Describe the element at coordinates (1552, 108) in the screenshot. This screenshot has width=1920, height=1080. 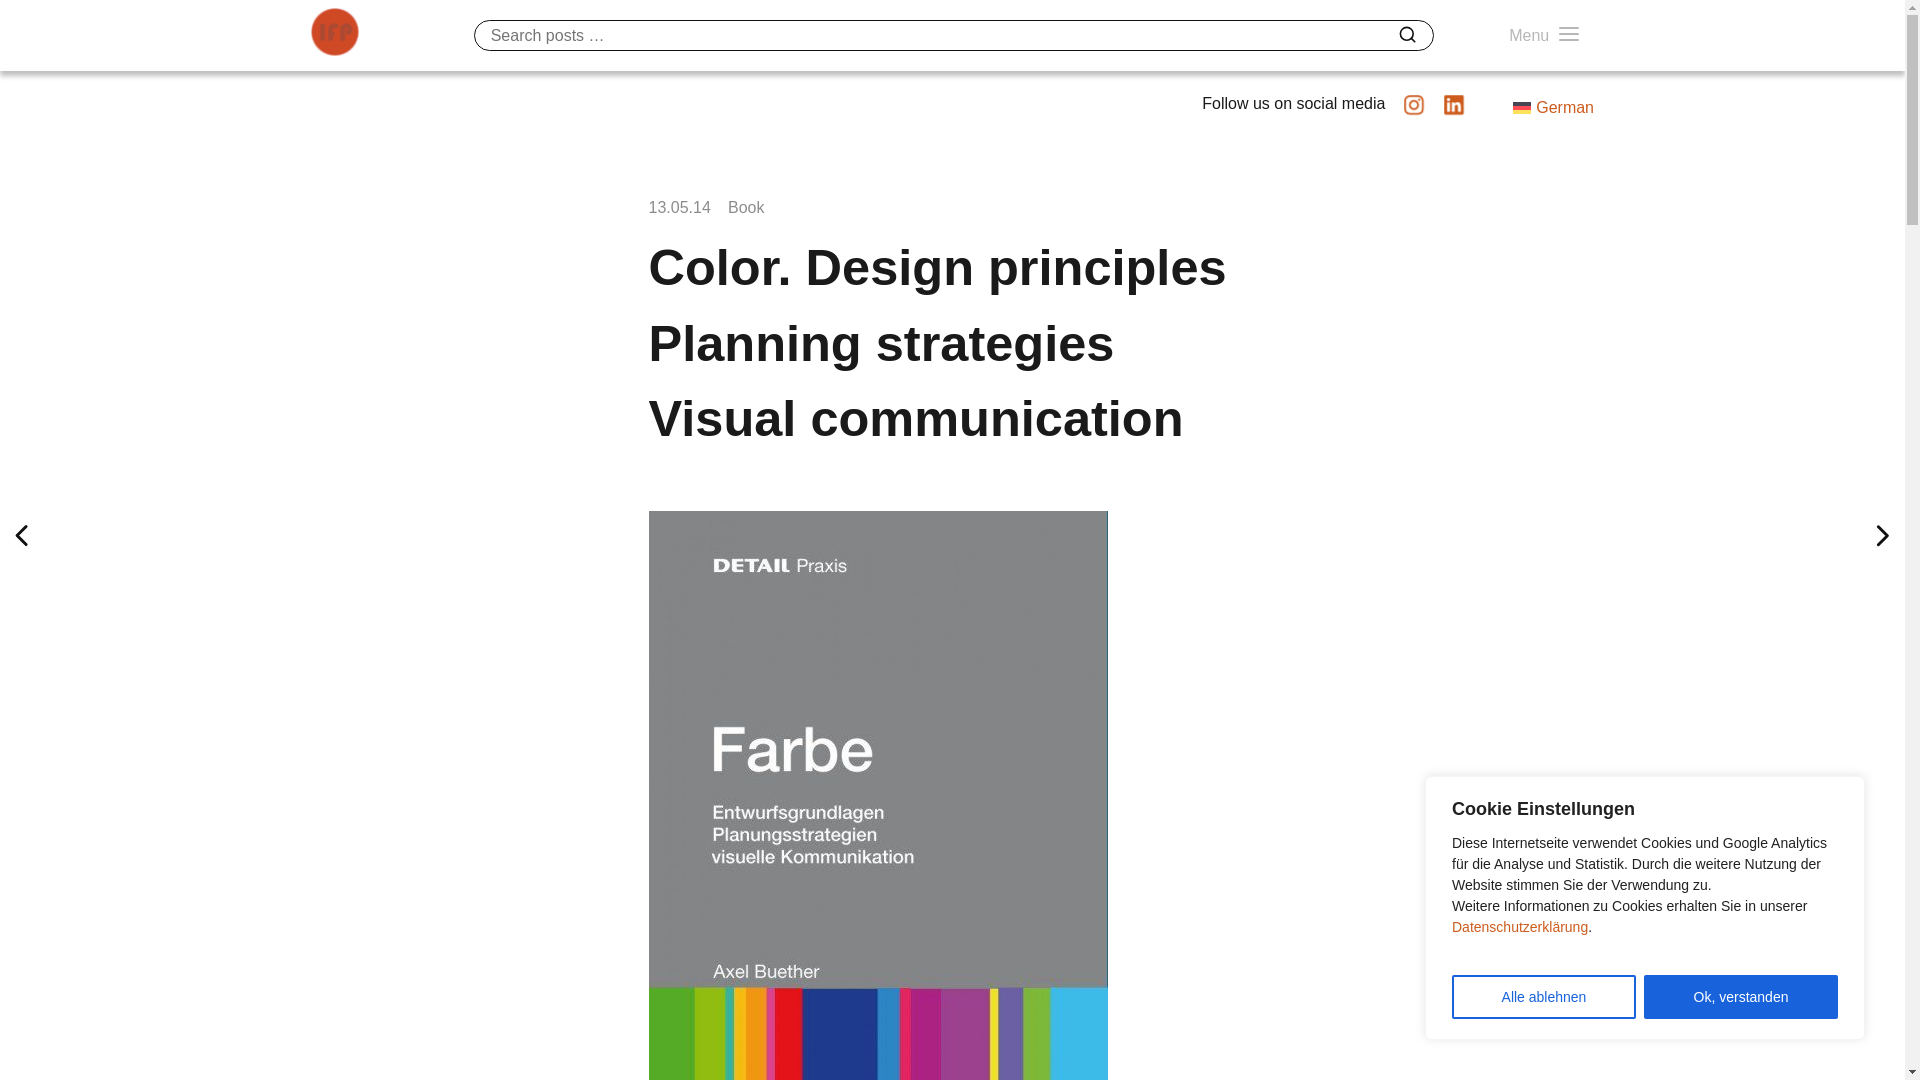
I see `German` at that location.